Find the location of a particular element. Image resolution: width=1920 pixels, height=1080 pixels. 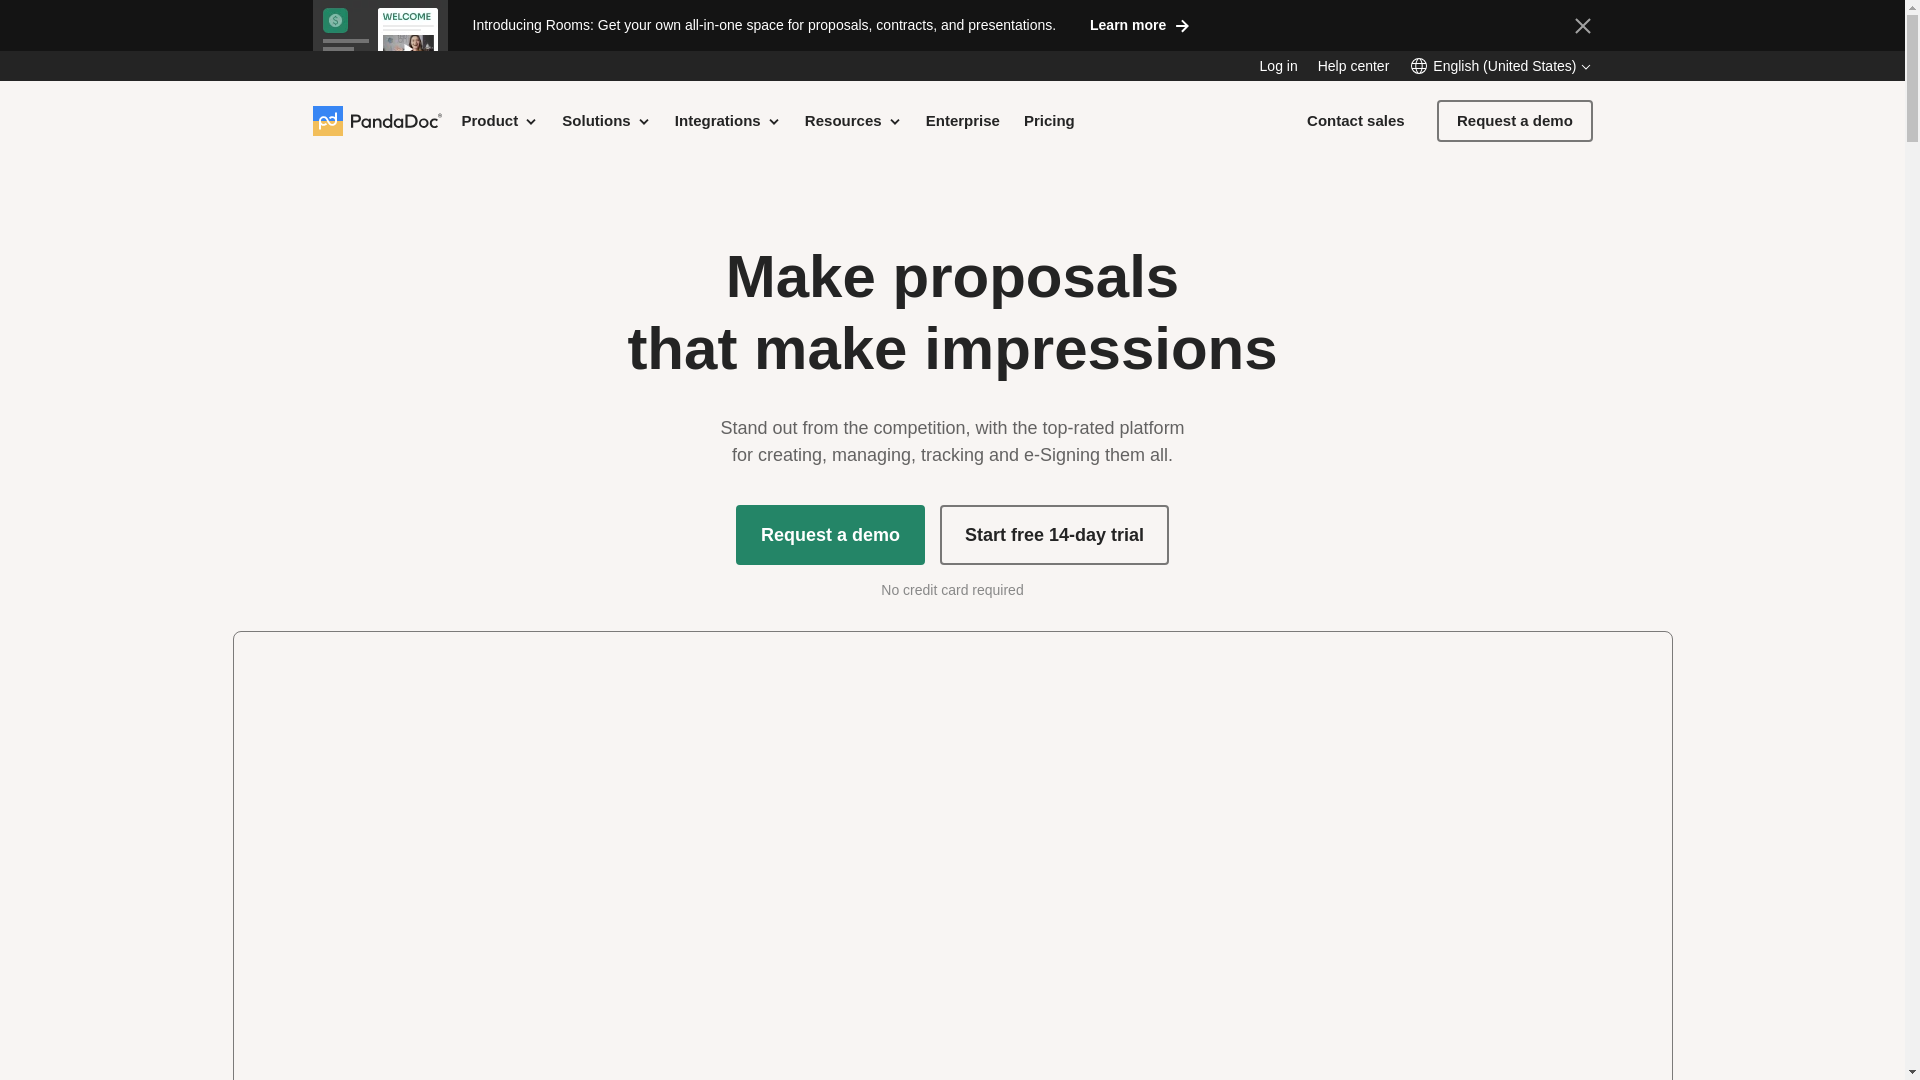

Log in is located at coordinates (1278, 66).